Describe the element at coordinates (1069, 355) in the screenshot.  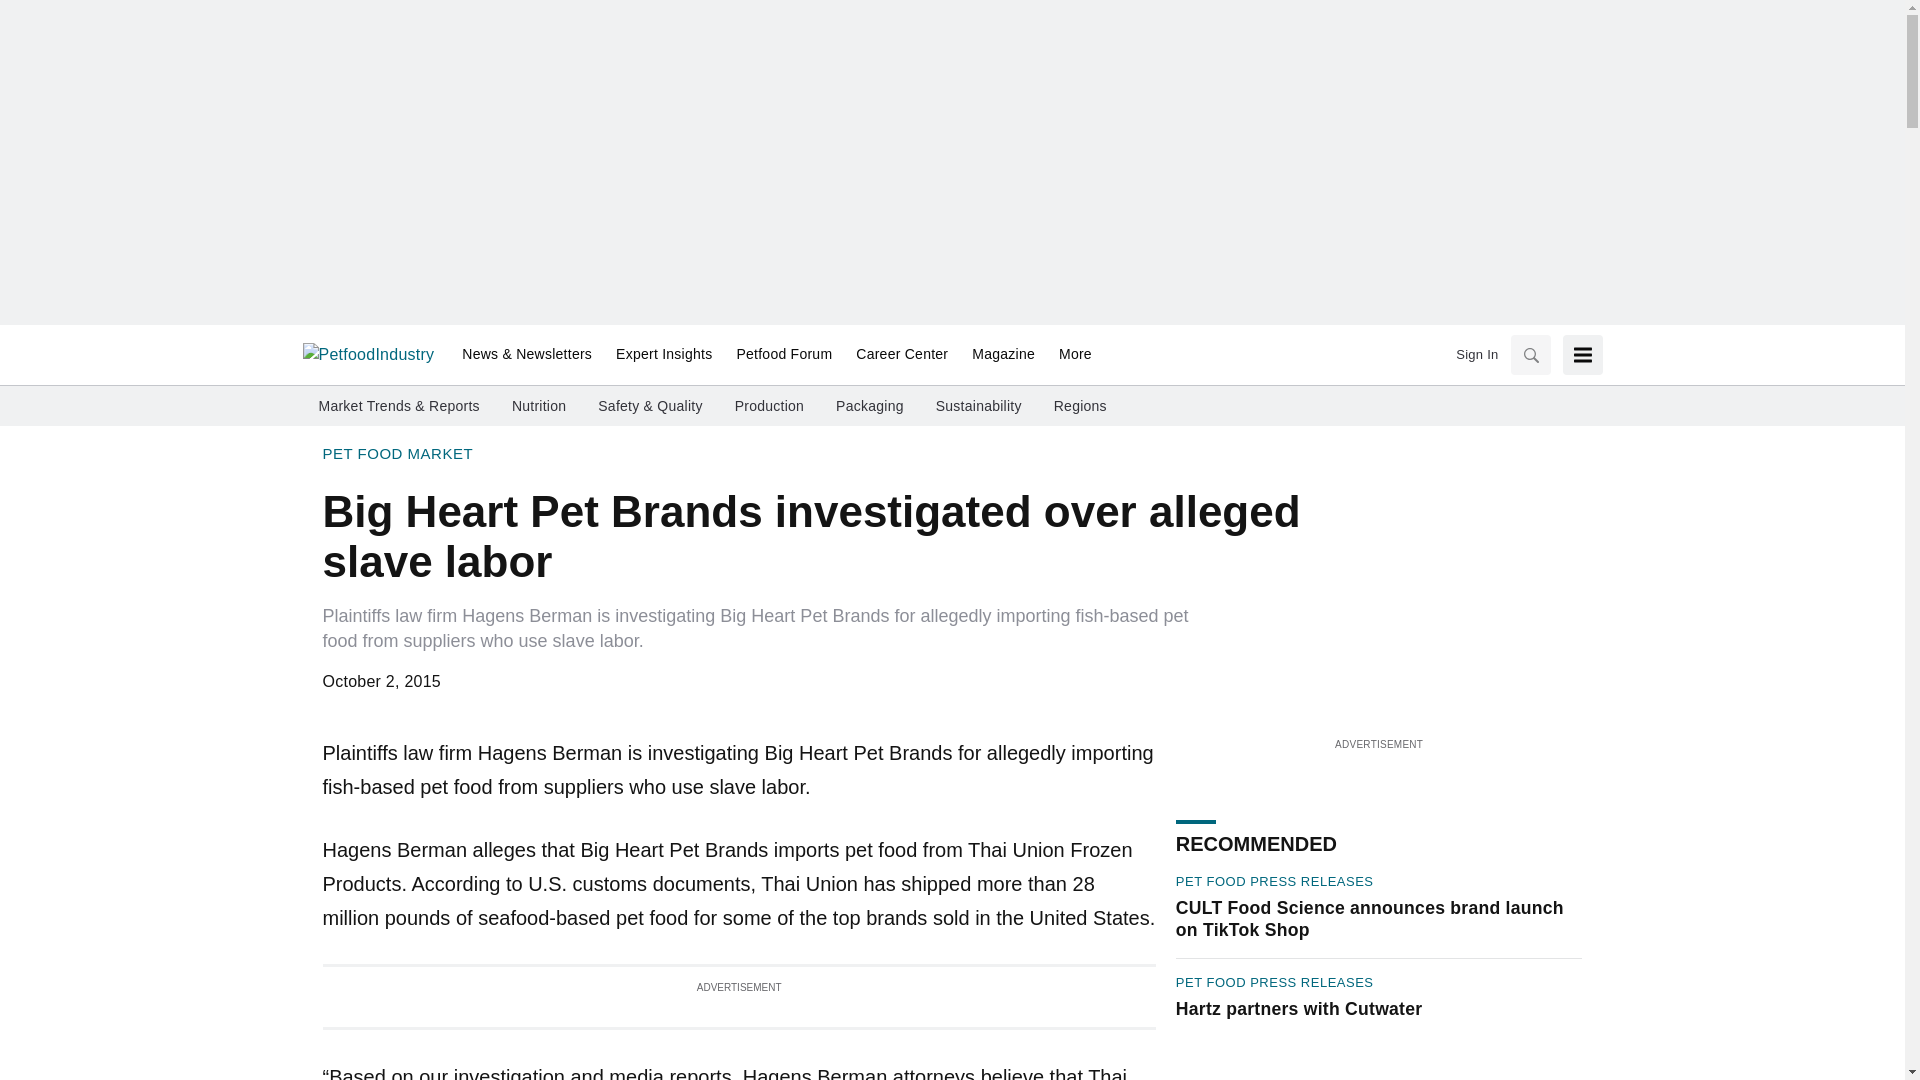
I see `More` at that location.